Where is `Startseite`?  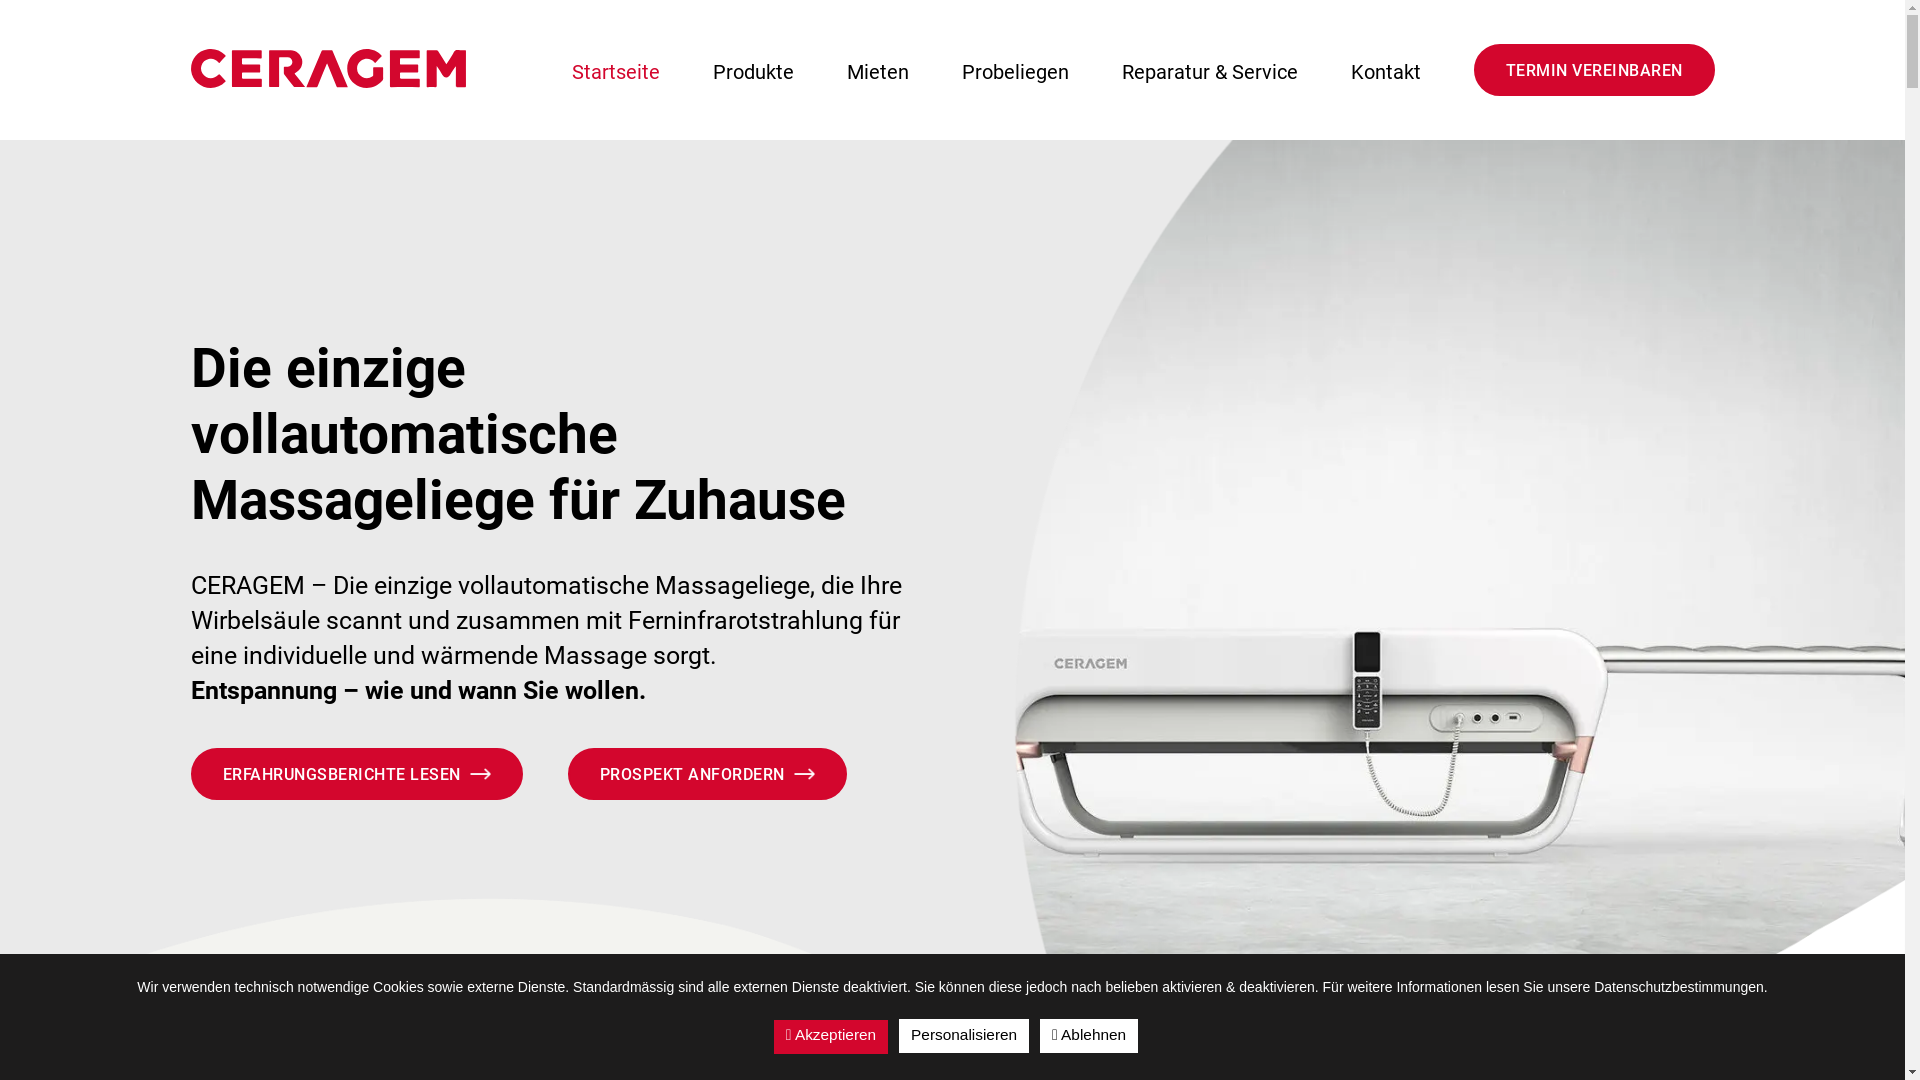 Startseite is located at coordinates (616, 72).